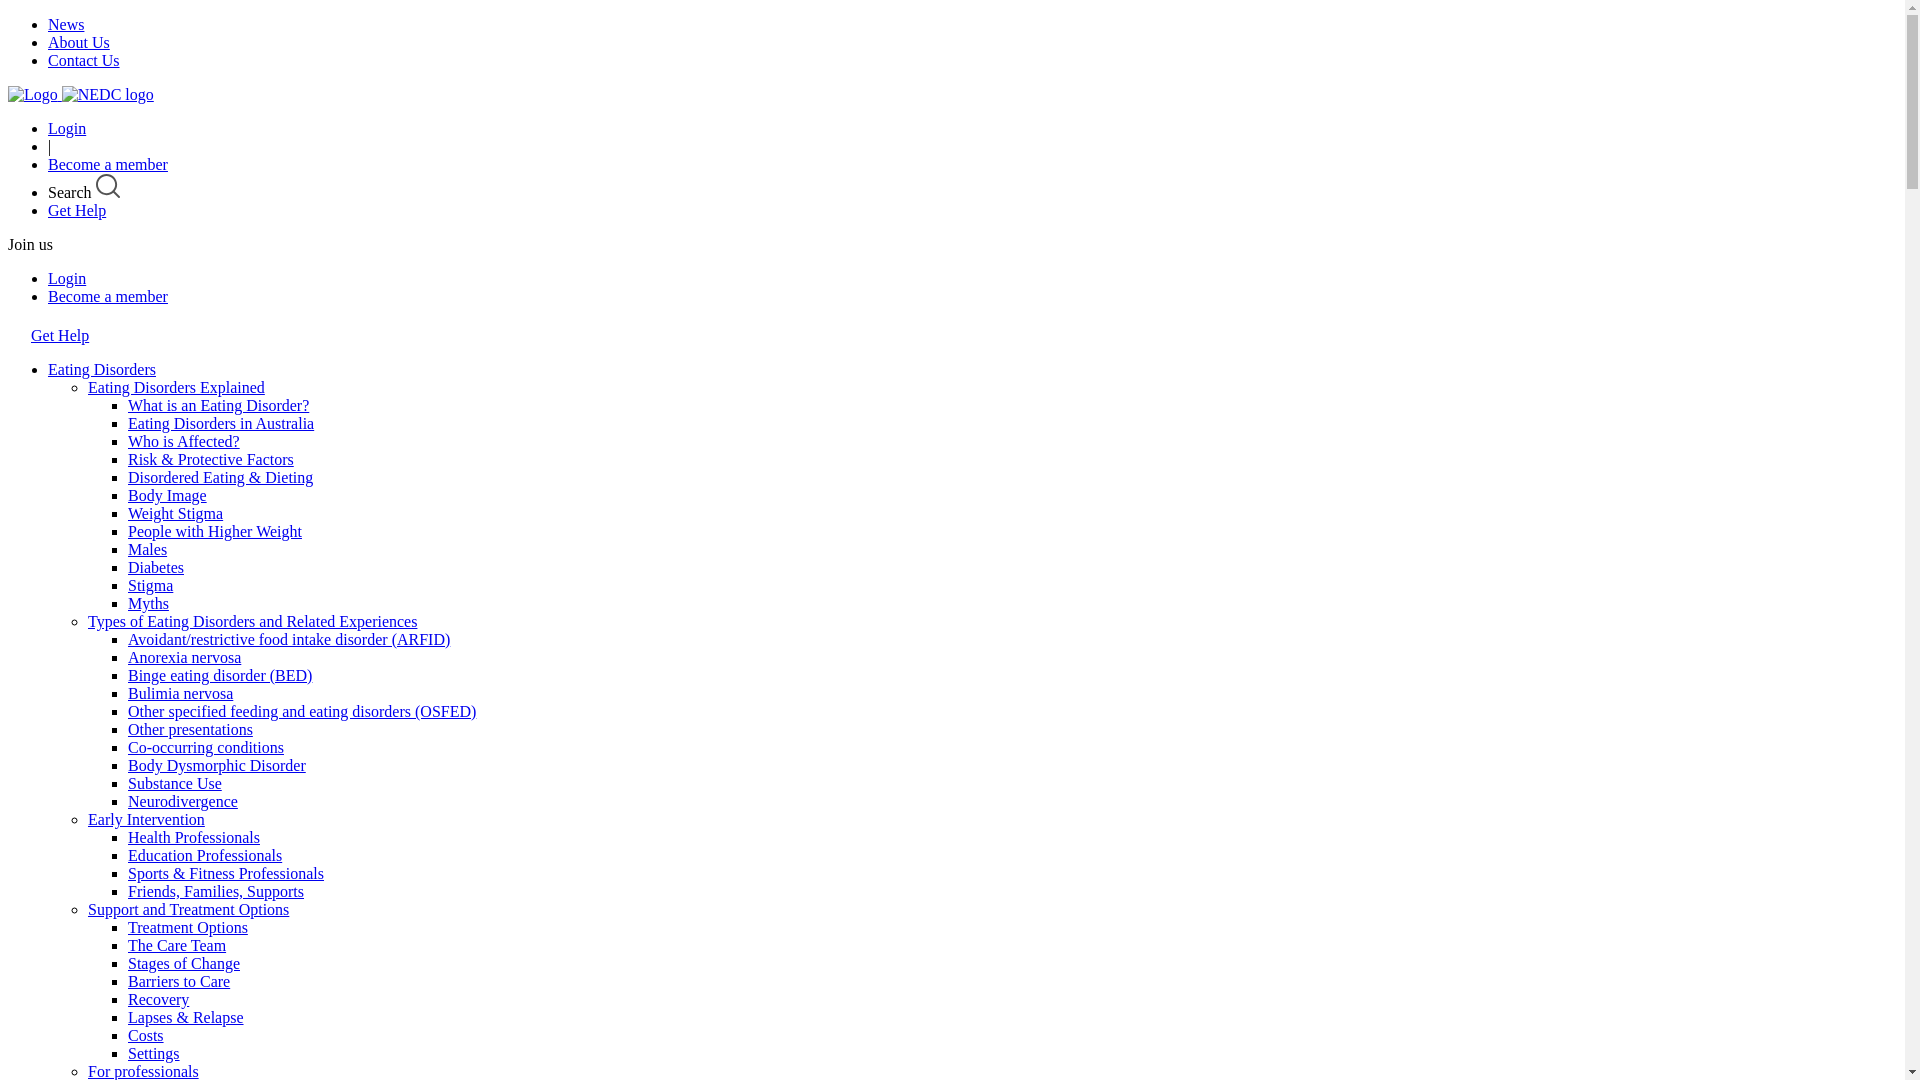  I want to click on Eating Disorders in Australia, so click(221, 424).